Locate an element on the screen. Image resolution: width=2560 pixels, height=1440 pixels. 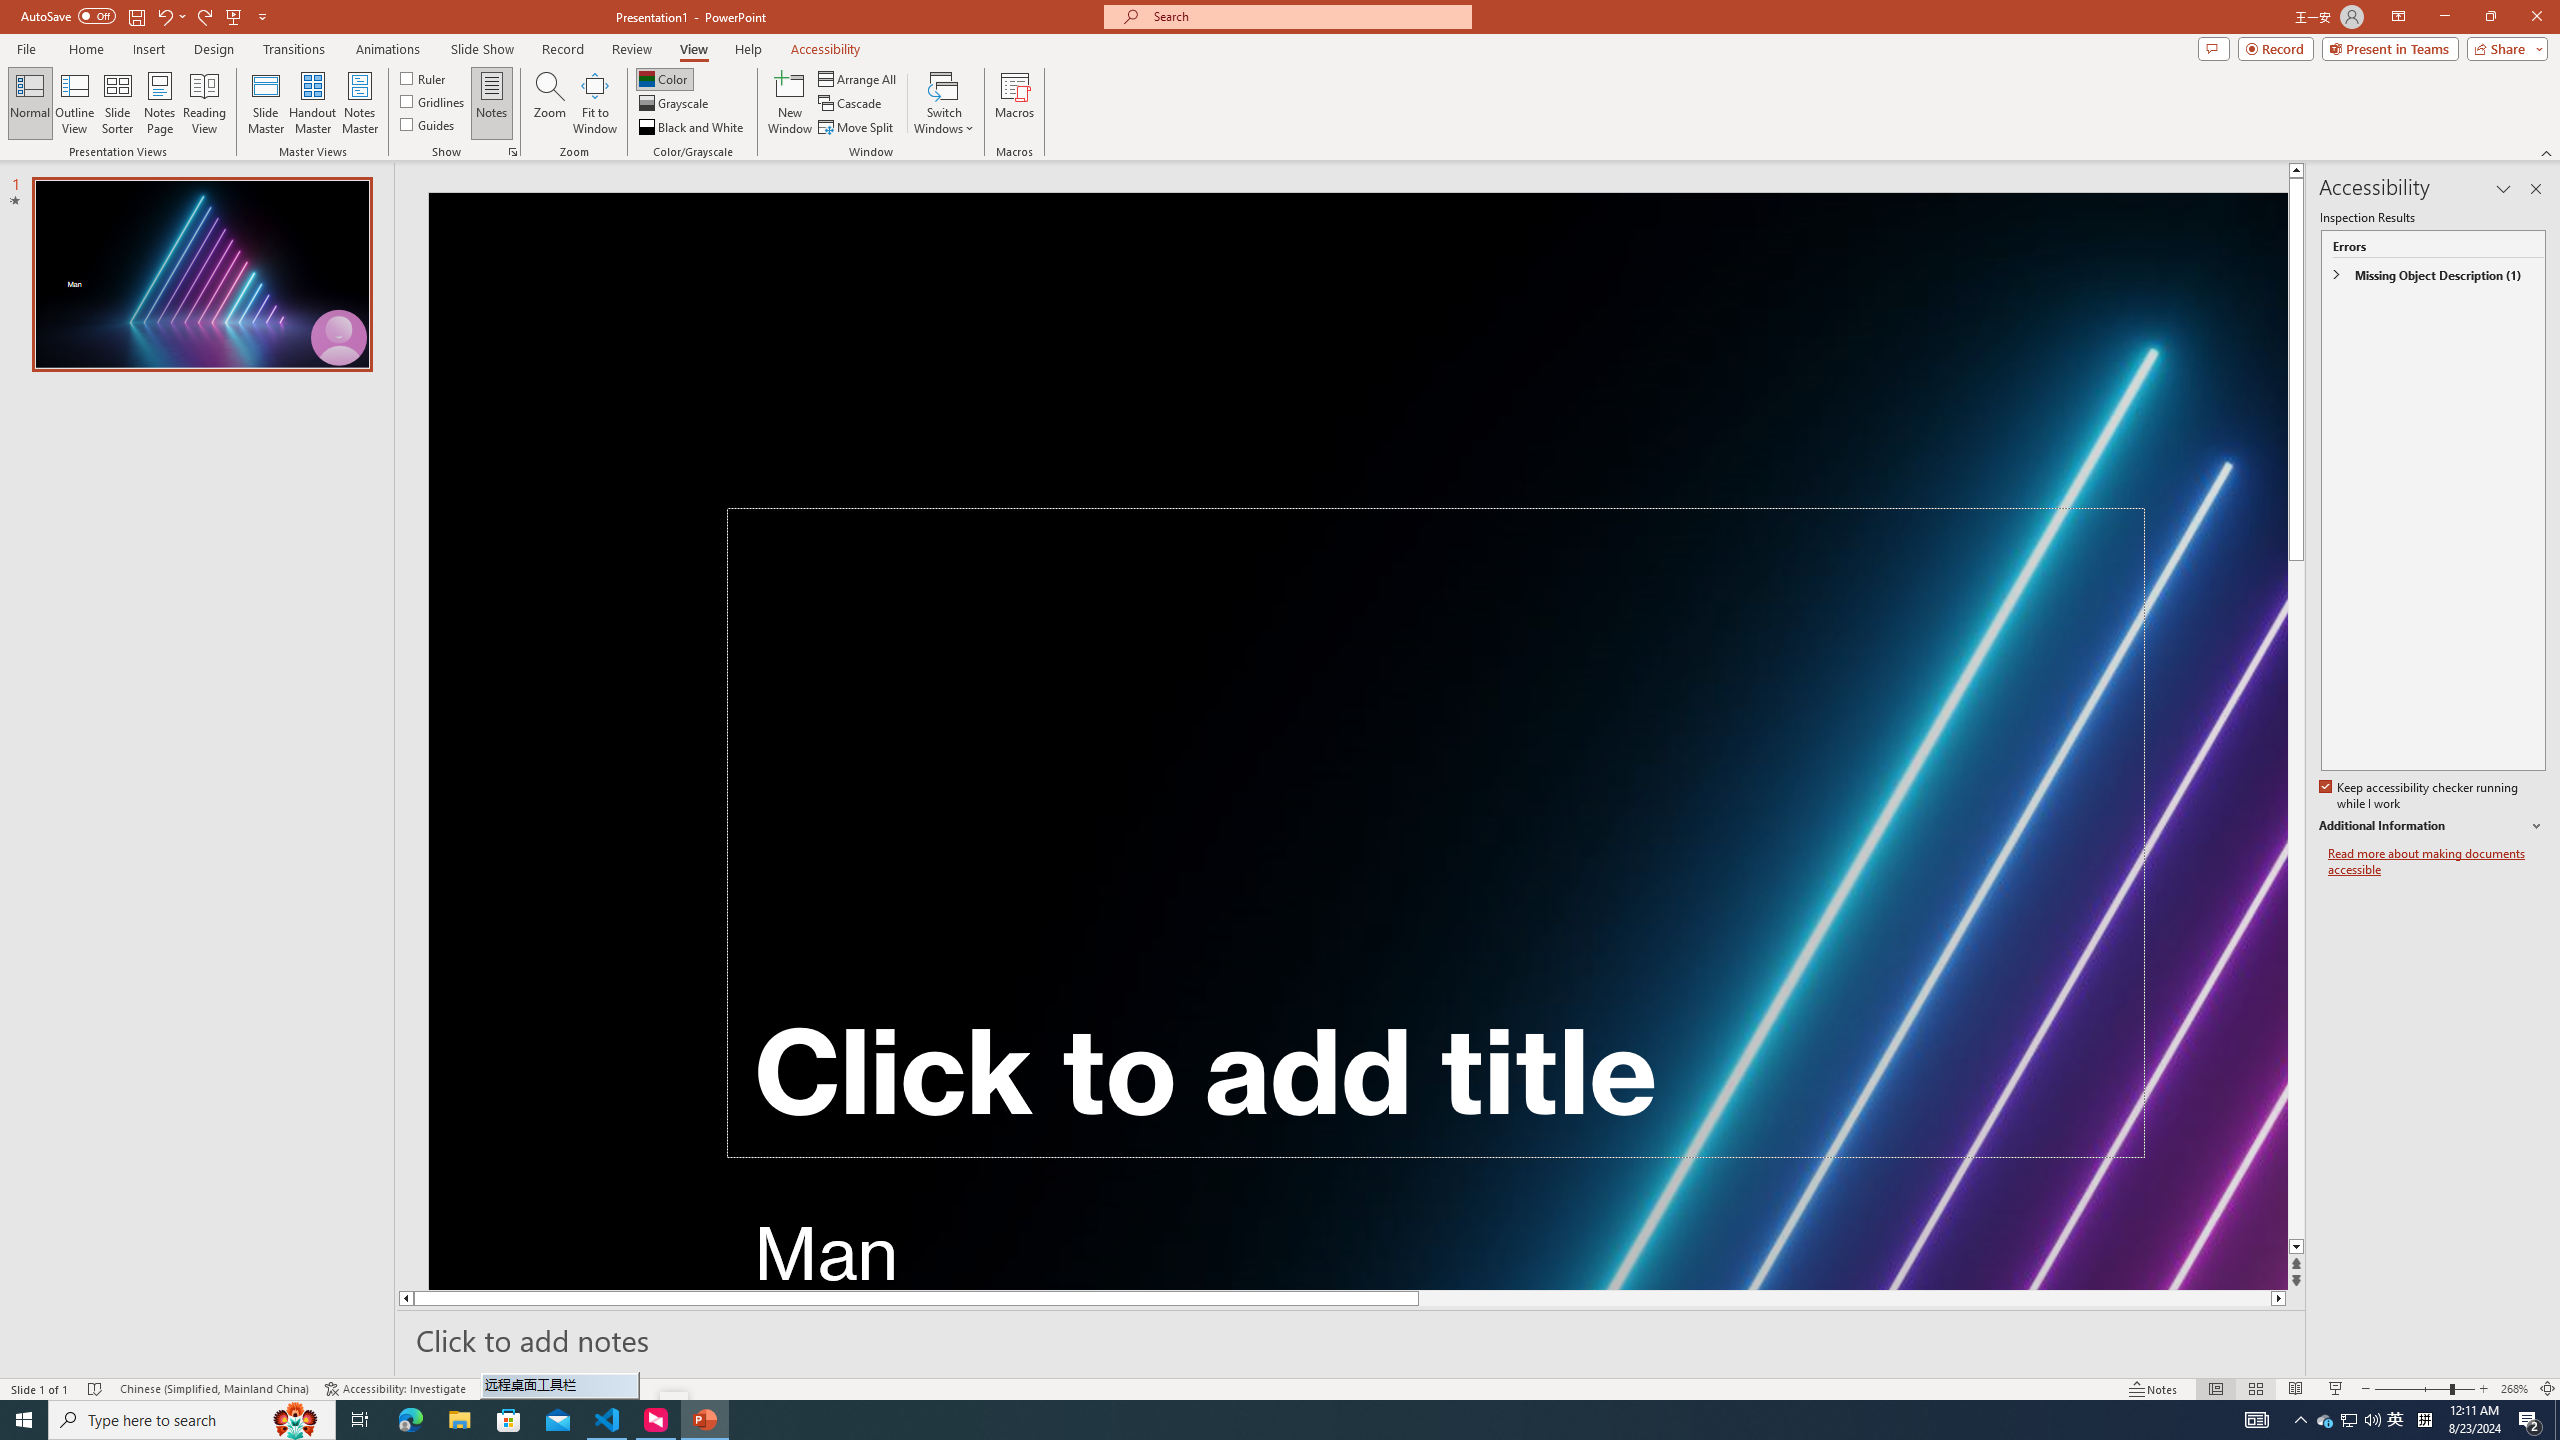
Zoom... is located at coordinates (550, 103).